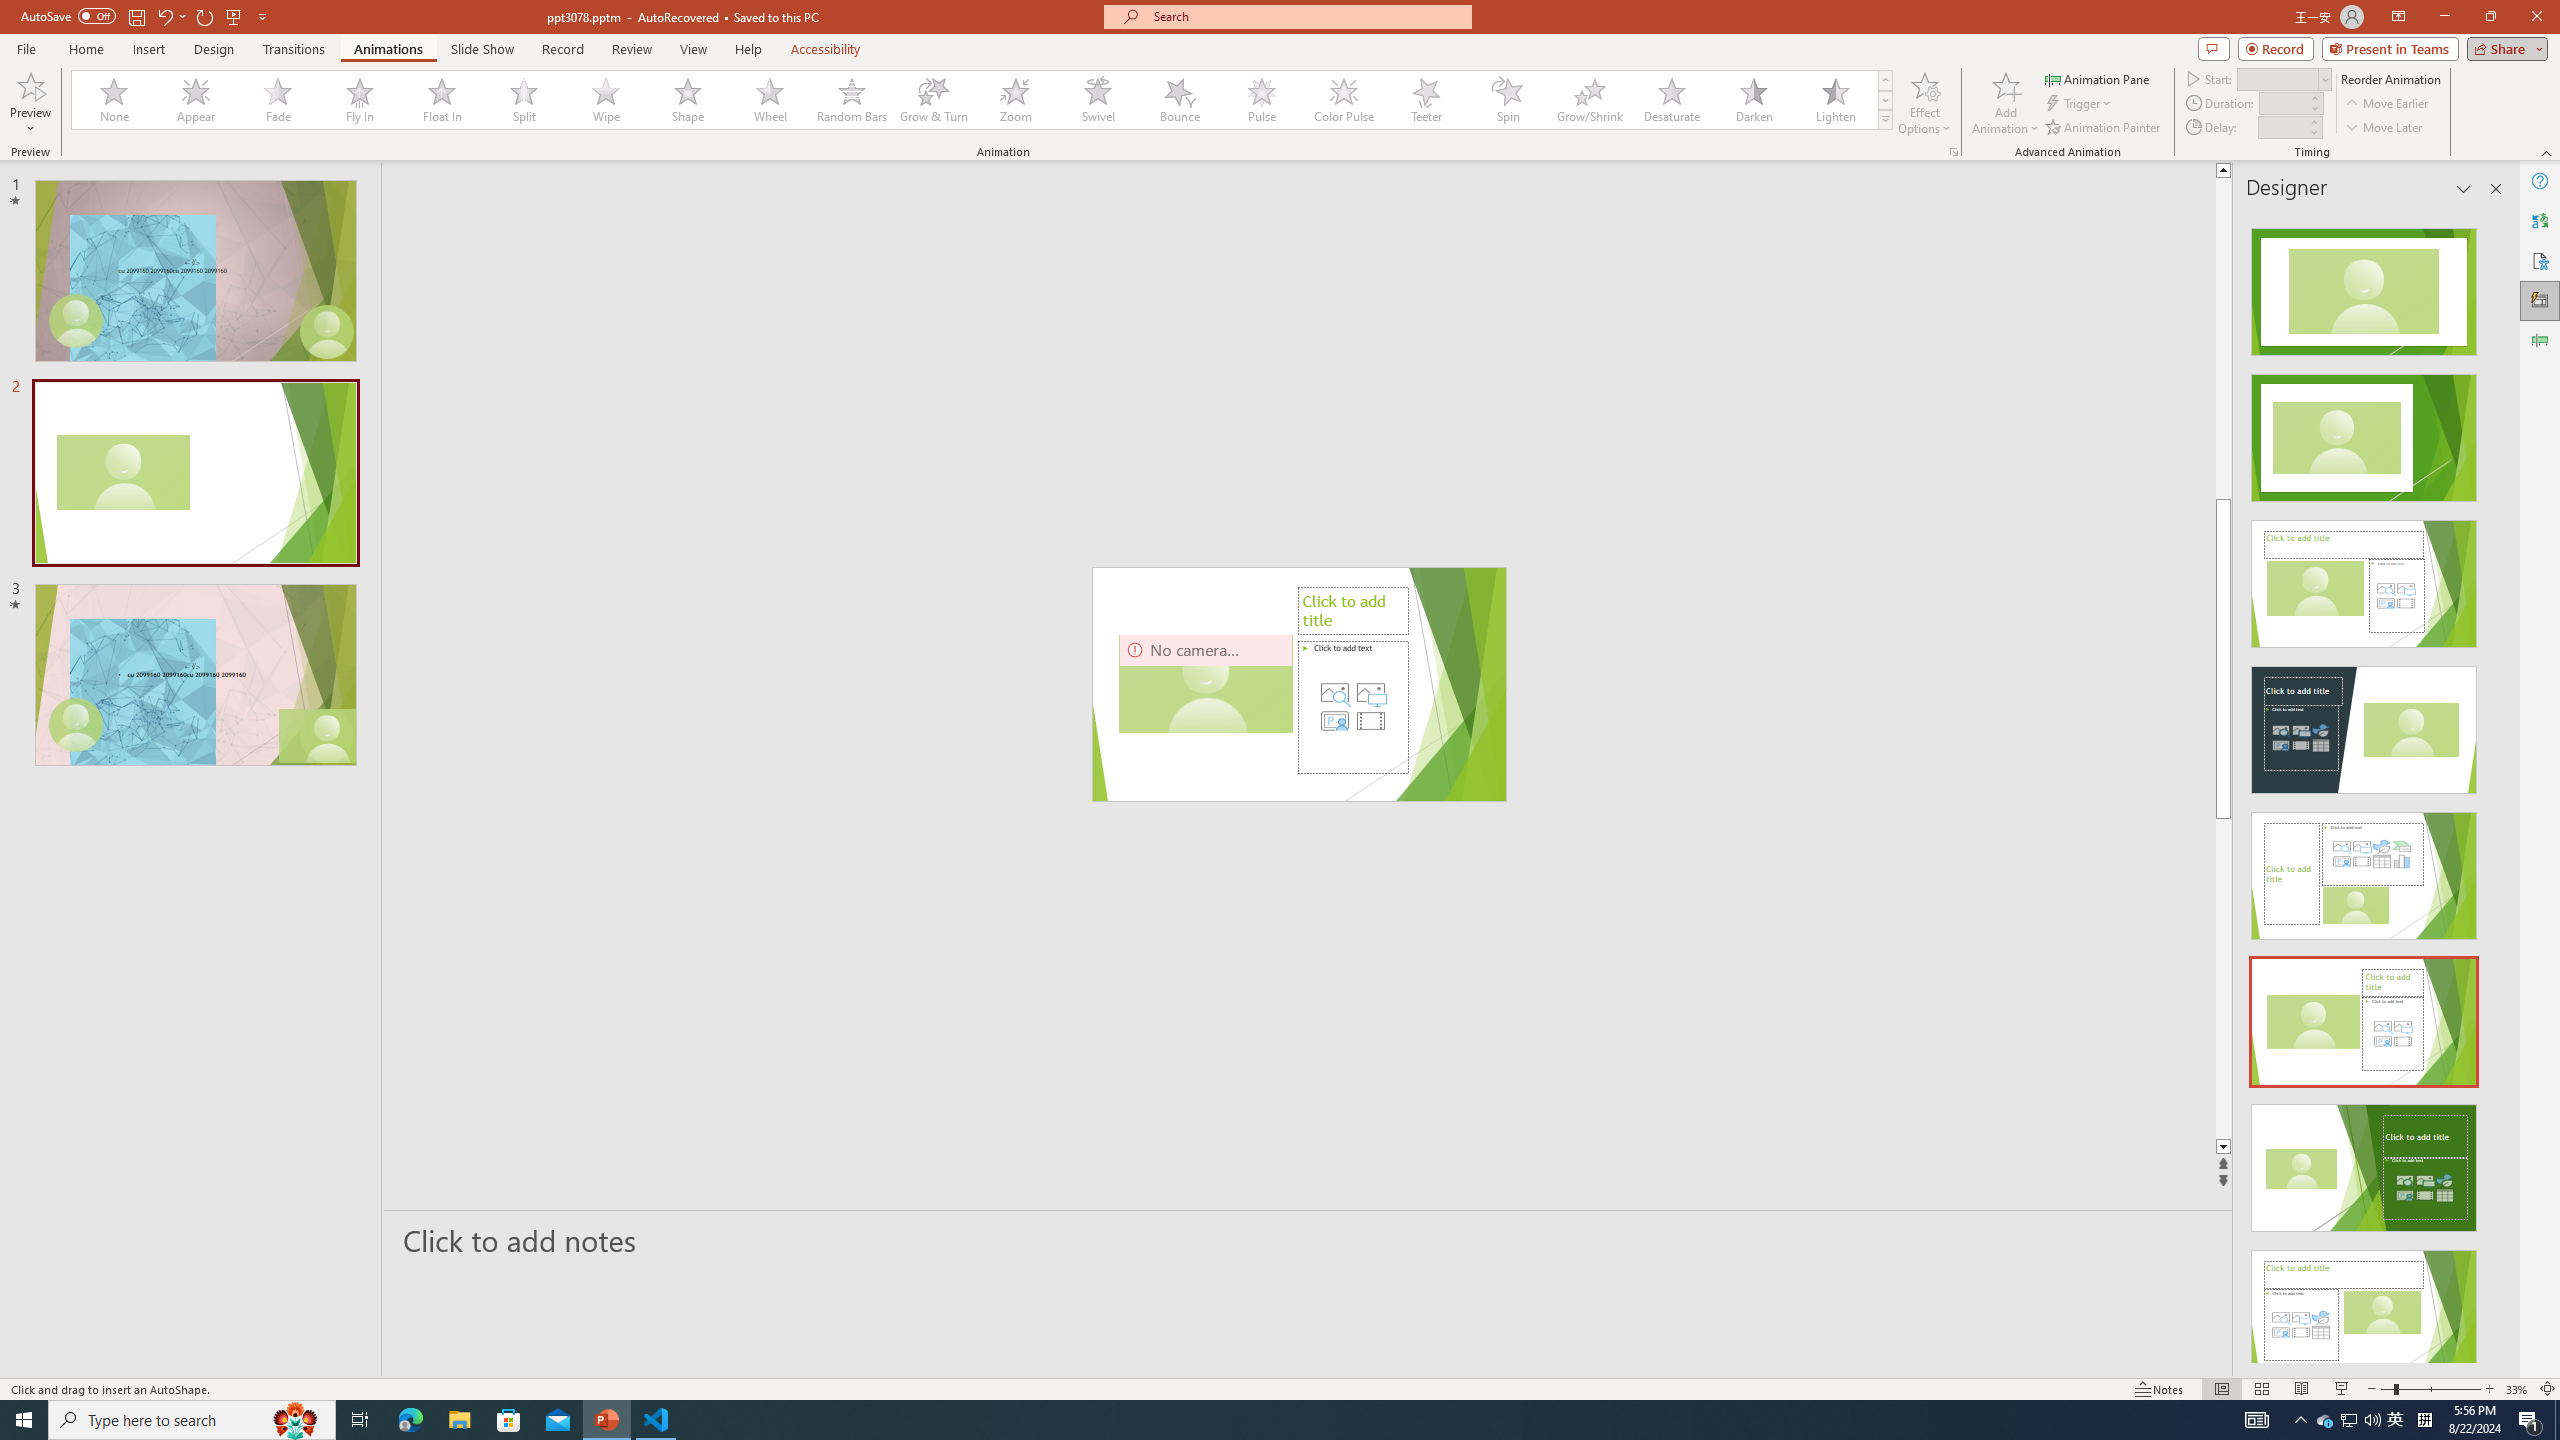  What do you see at coordinates (2464, 189) in the screenshot?
I see `Task Pane Options` at bounding box center [2464, 189].